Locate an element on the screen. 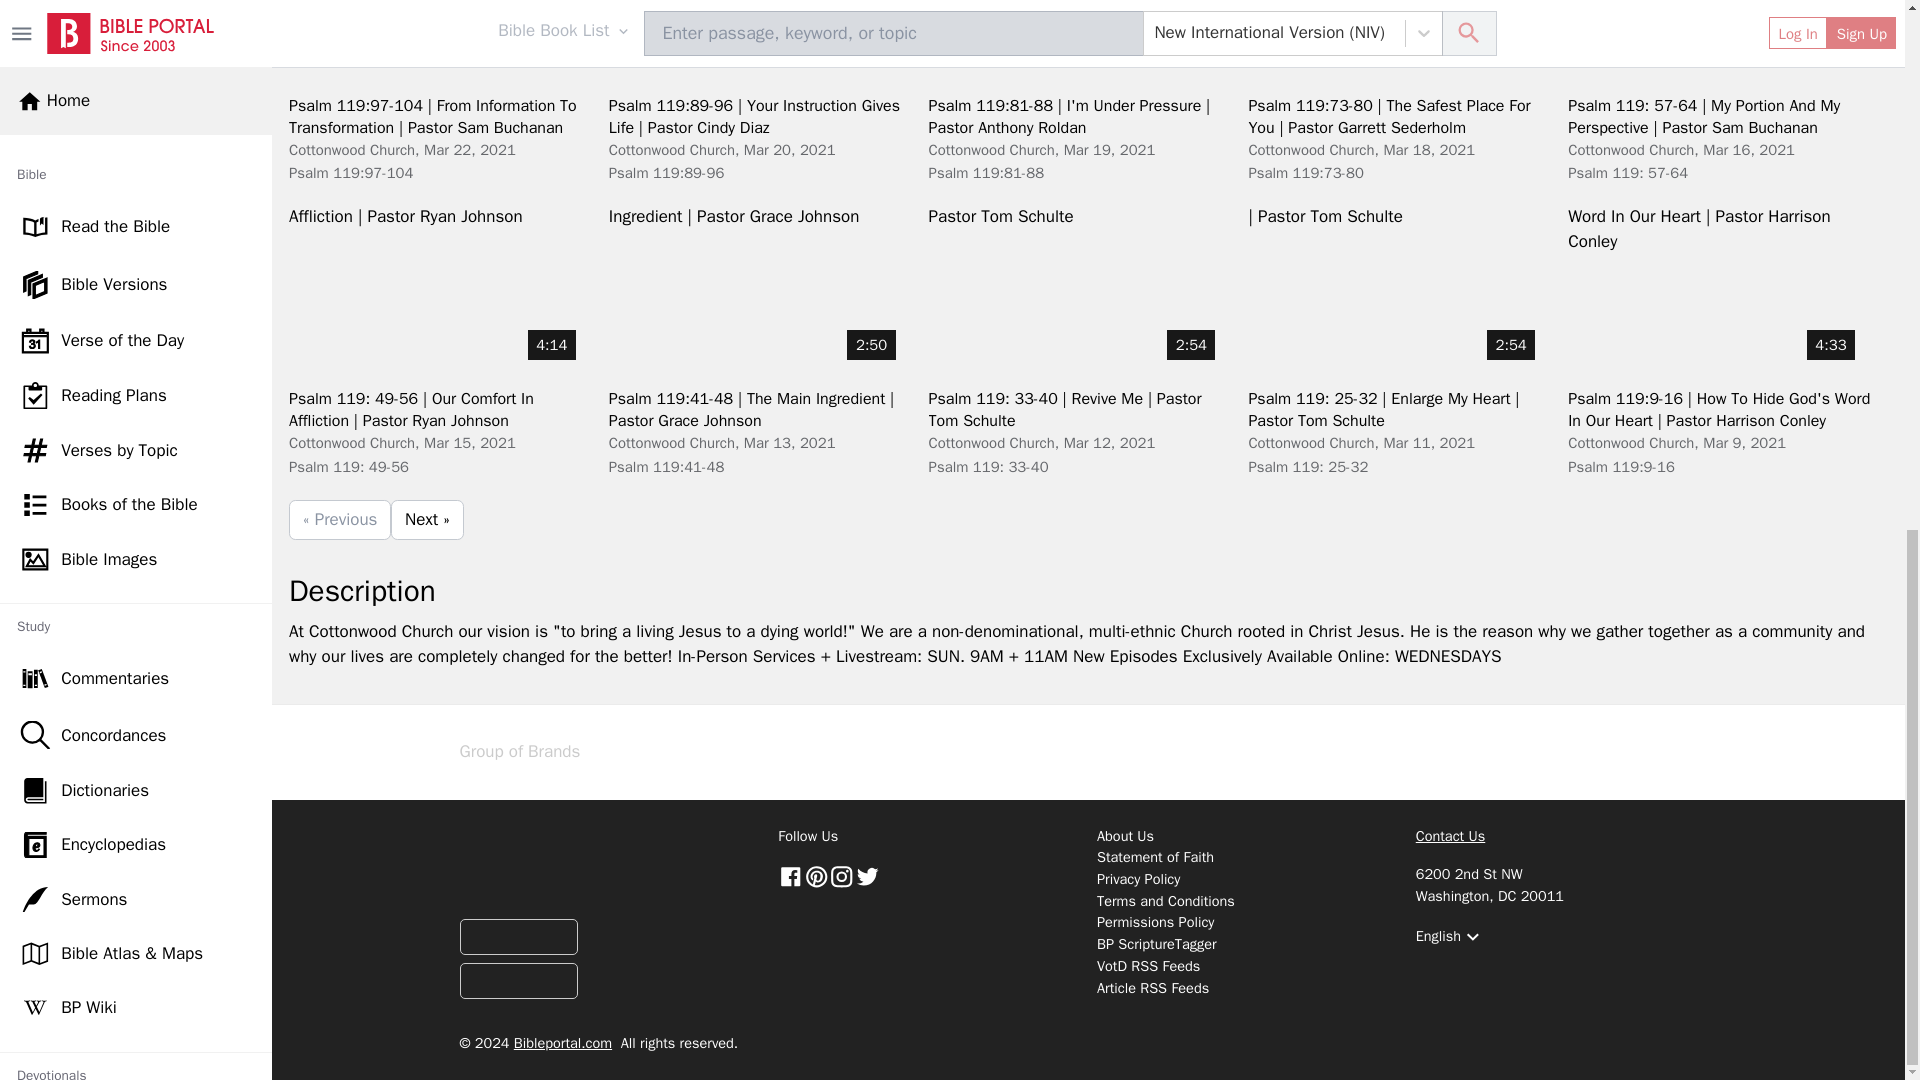 The width and height of the screenshot is (1920, 1080). Picture Quotes is located at coordinates (136, 369).